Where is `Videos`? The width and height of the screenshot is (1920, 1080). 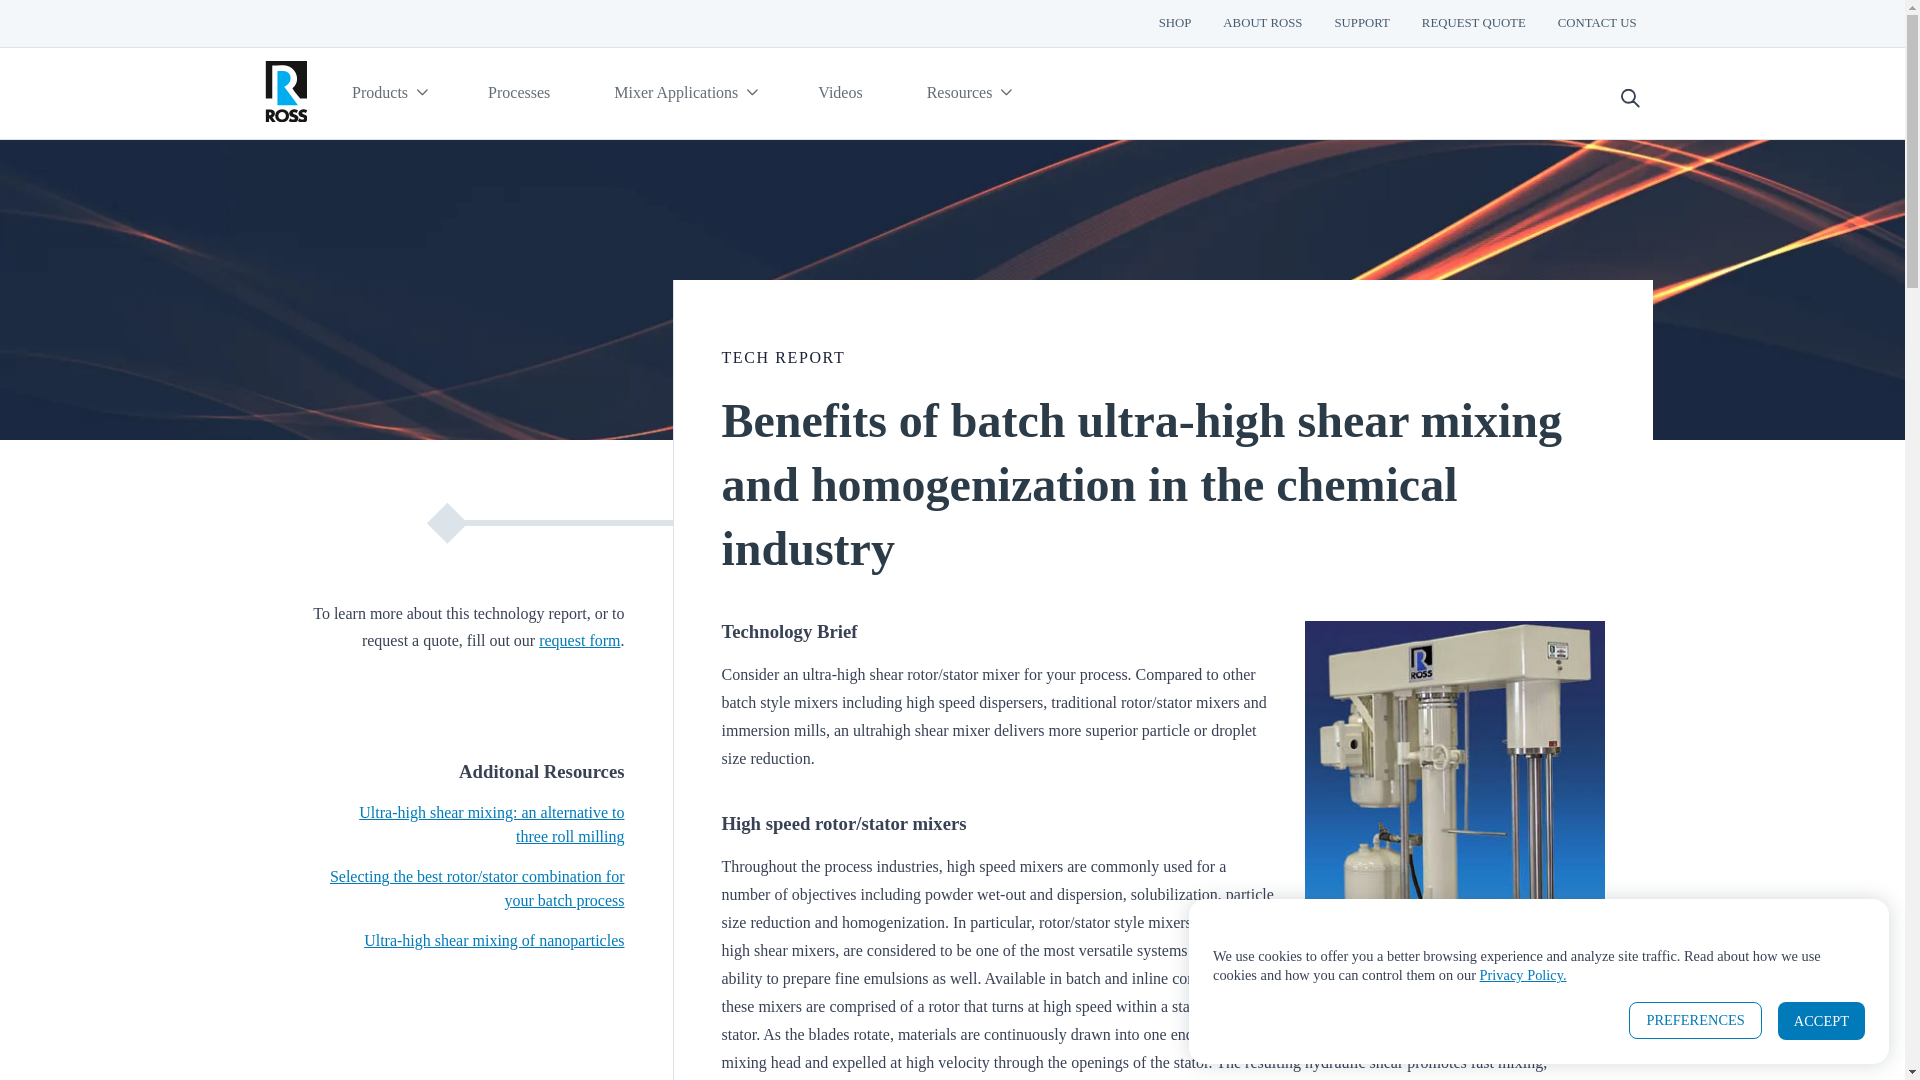 Videos is located at coordinates (840, 93).